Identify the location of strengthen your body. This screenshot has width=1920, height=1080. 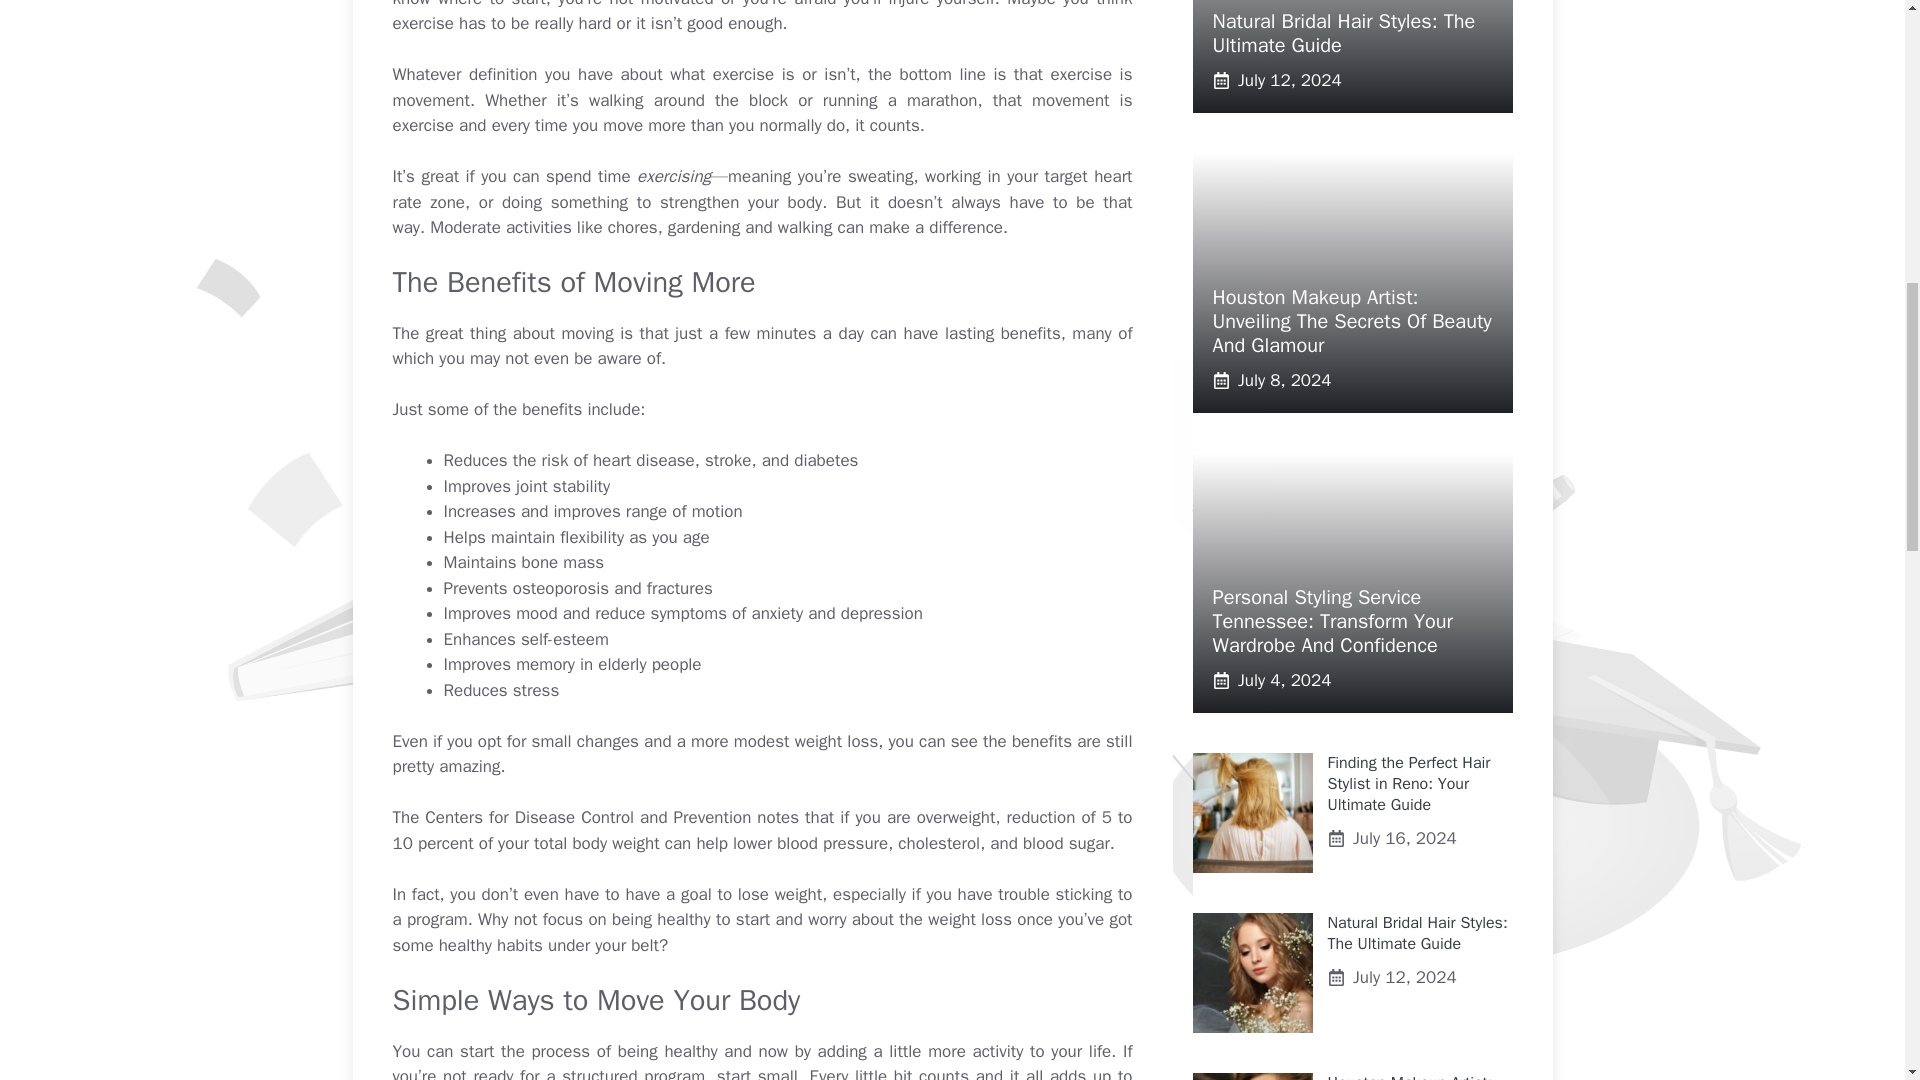
(740, 202).